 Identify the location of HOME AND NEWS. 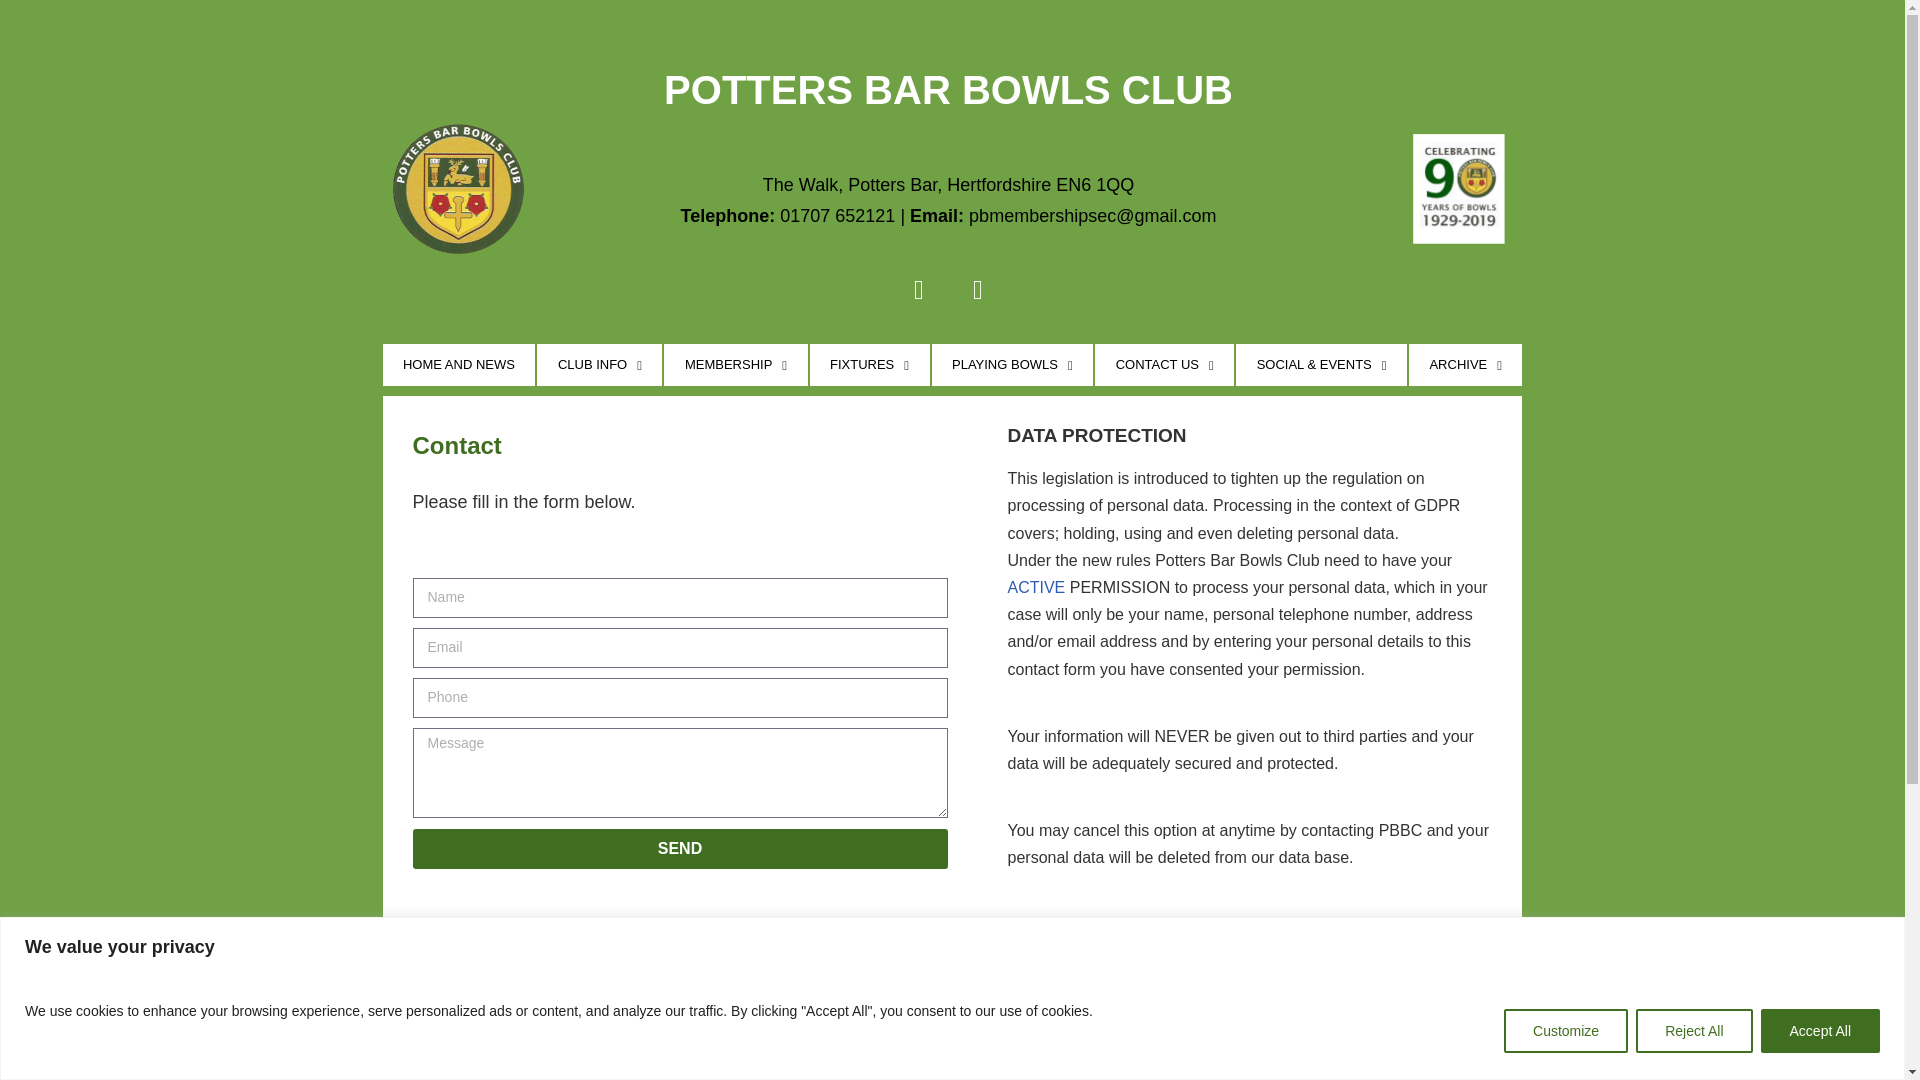
(458, 364).